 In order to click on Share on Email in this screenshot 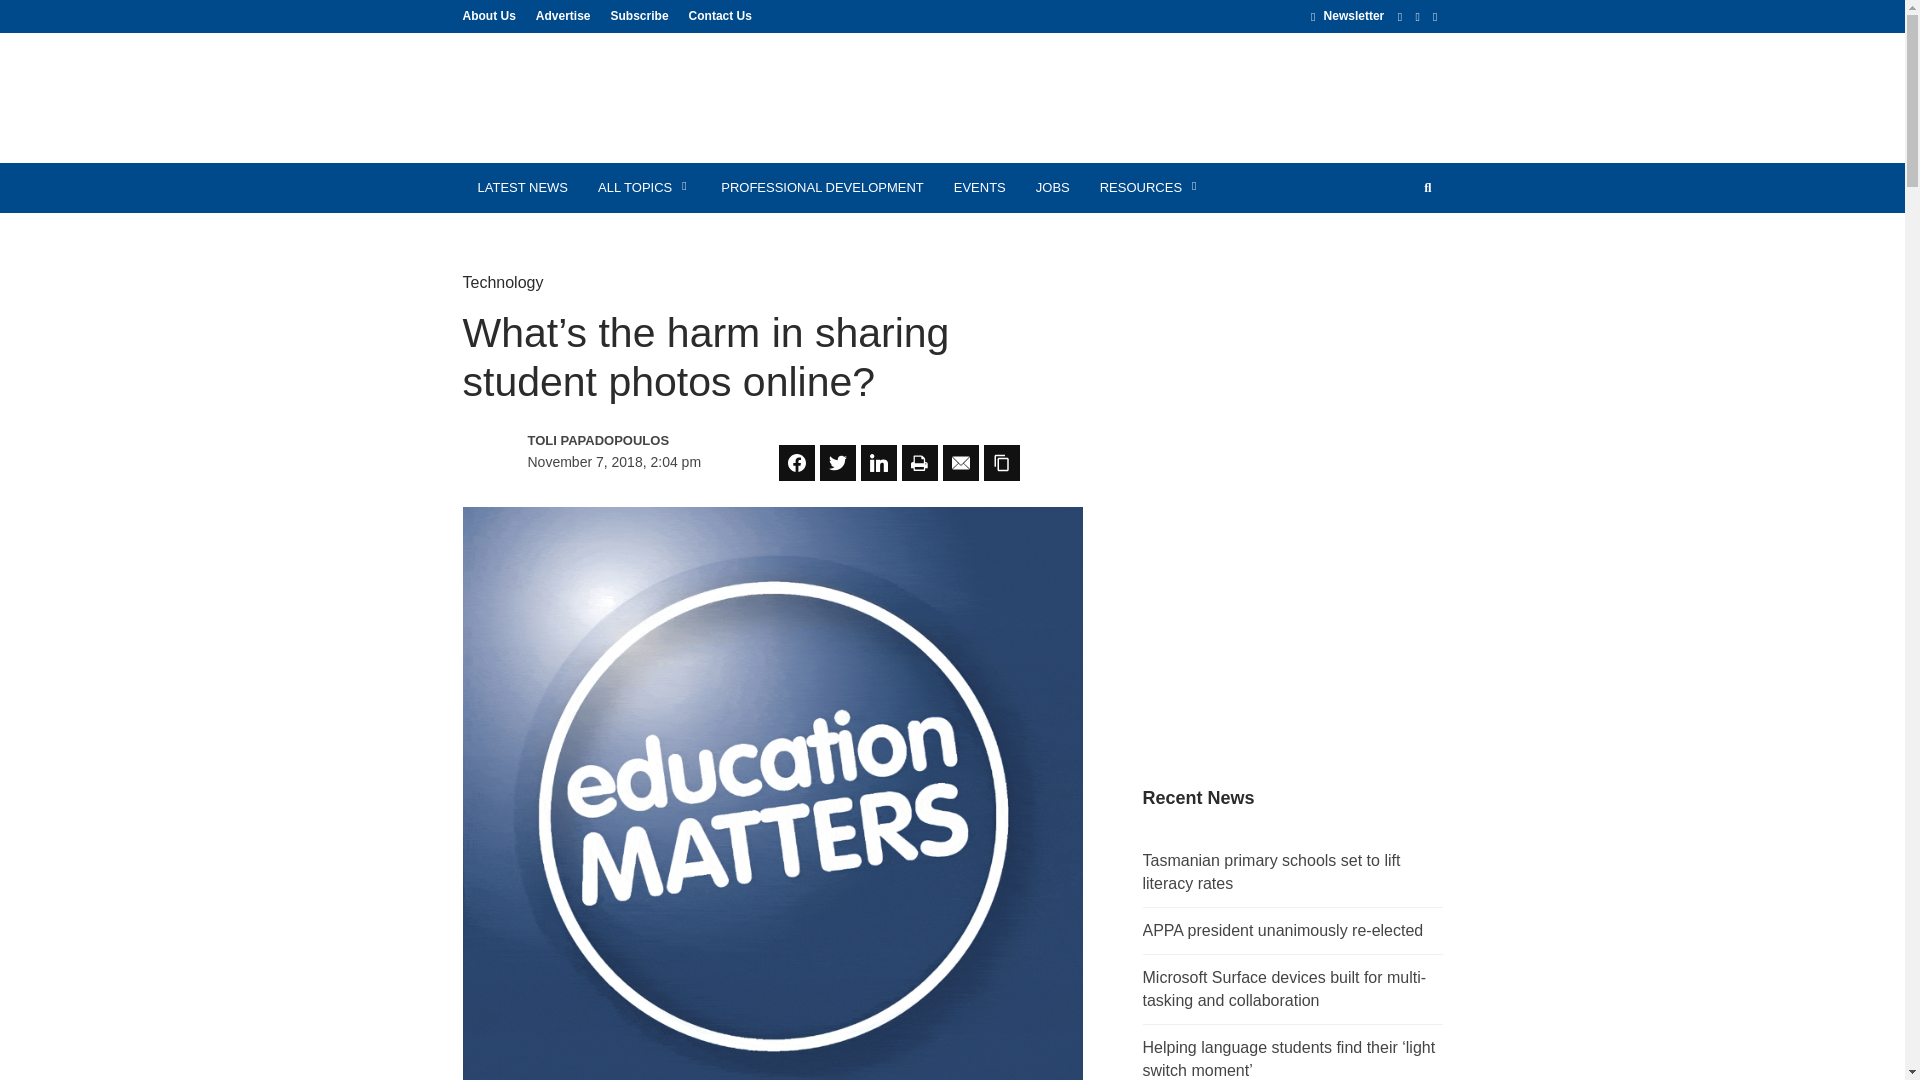, I will do `click(960, 462)`.